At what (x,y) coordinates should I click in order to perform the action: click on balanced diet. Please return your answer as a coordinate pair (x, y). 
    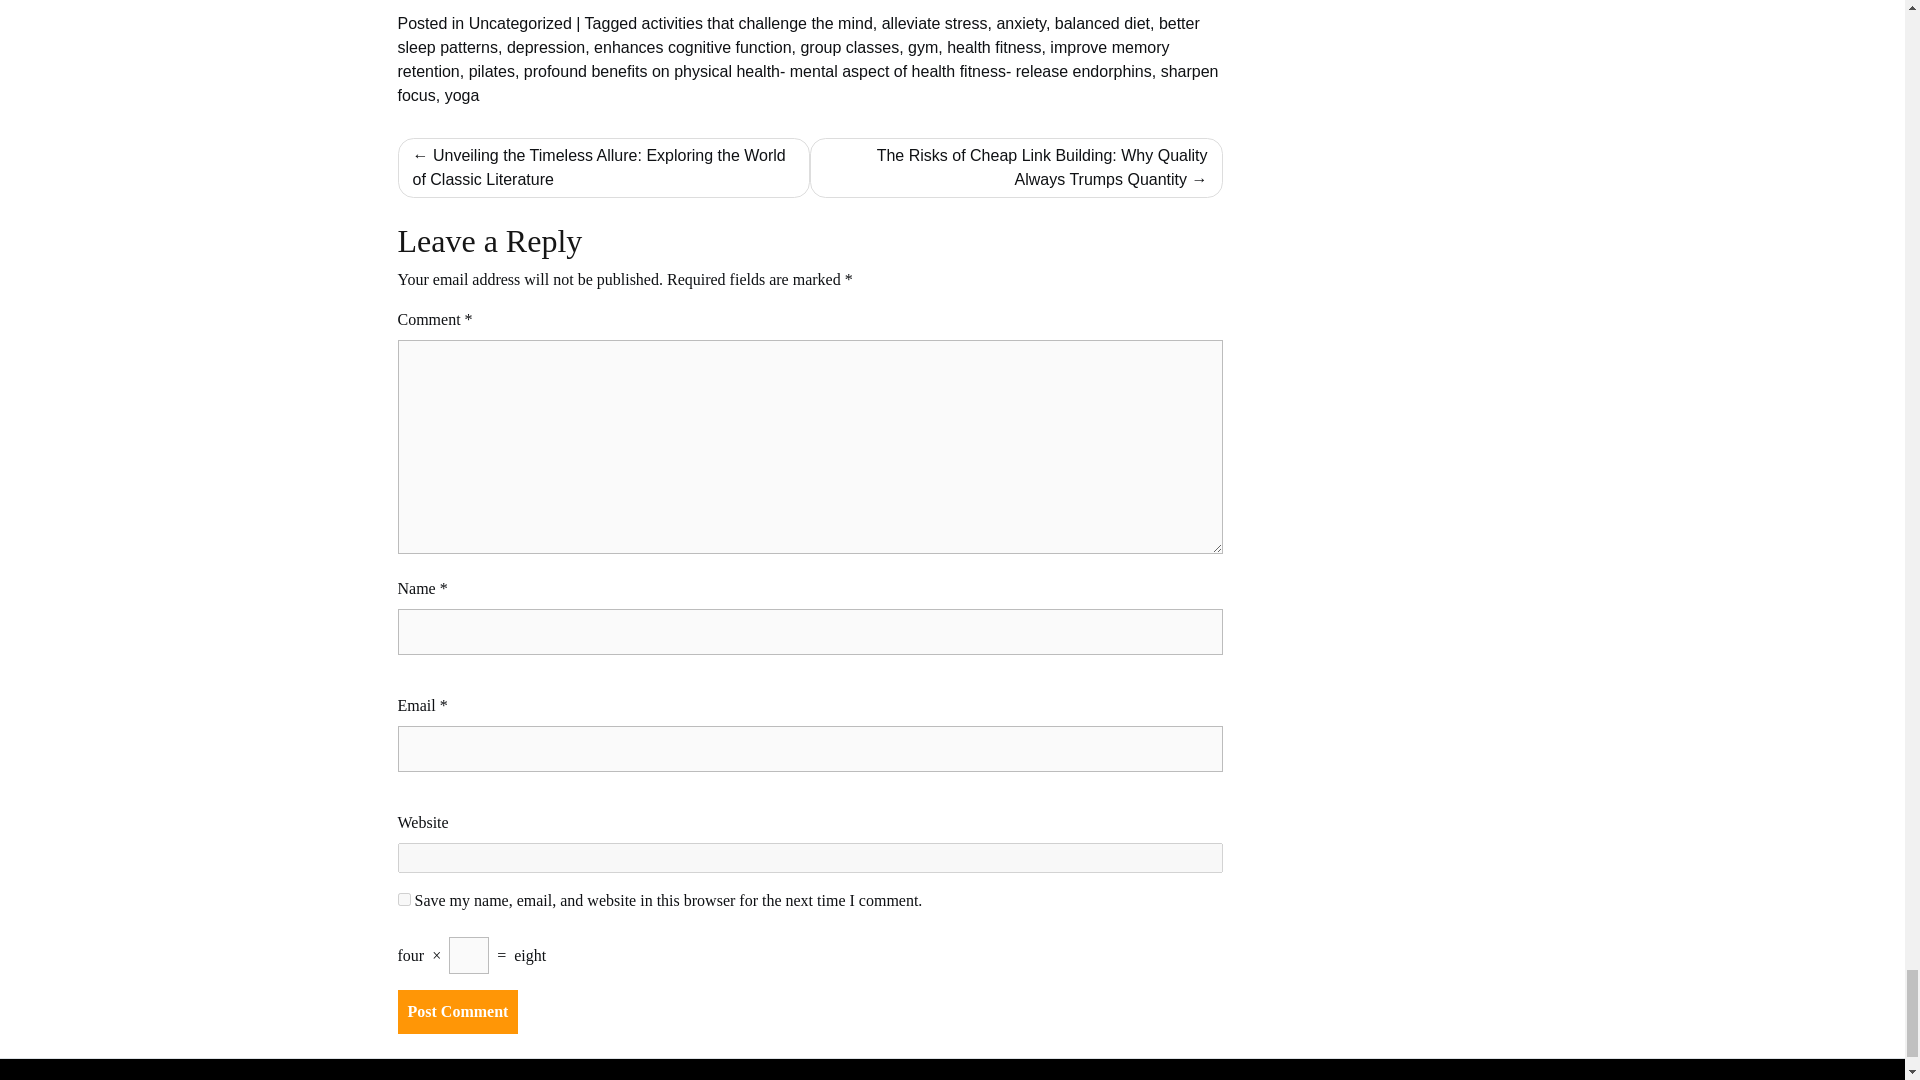
    Looking at the image, I should click on (1102, 24).